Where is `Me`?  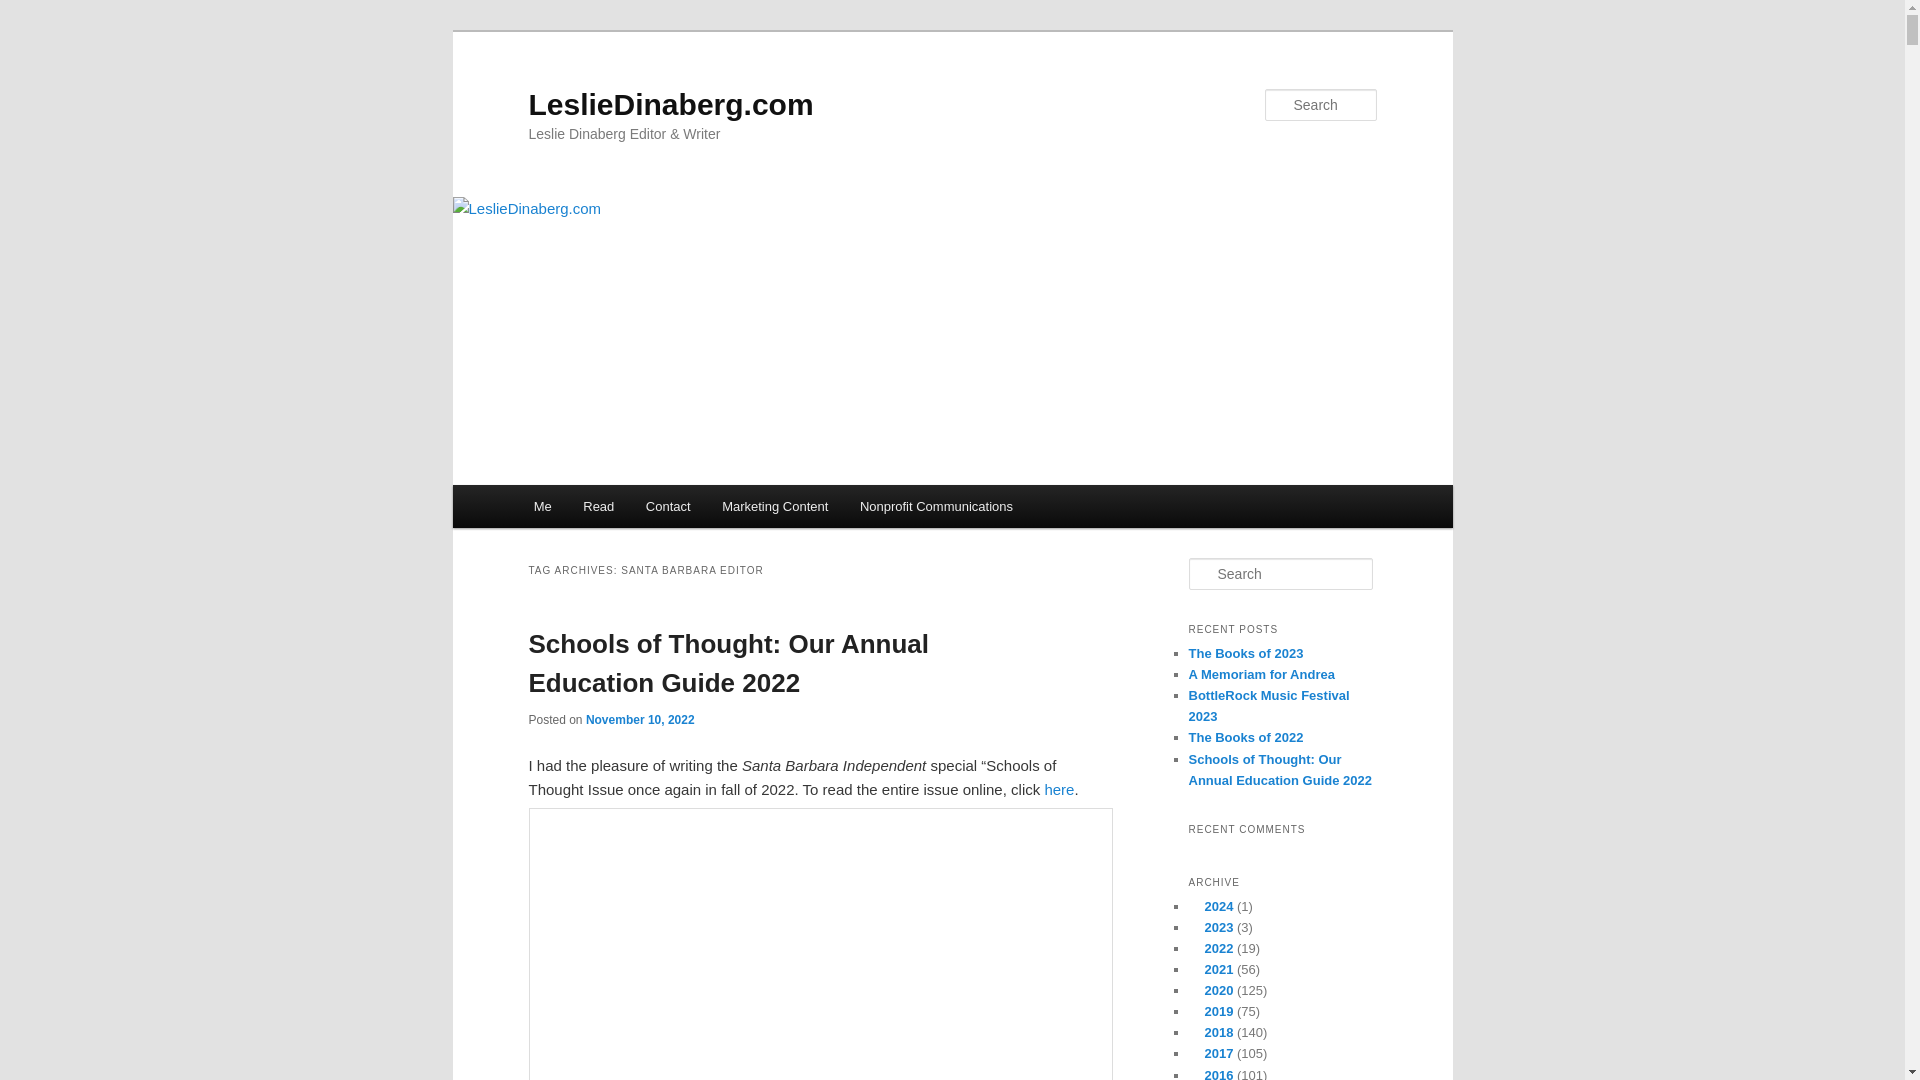
Me is located at coordinates (543, 506).